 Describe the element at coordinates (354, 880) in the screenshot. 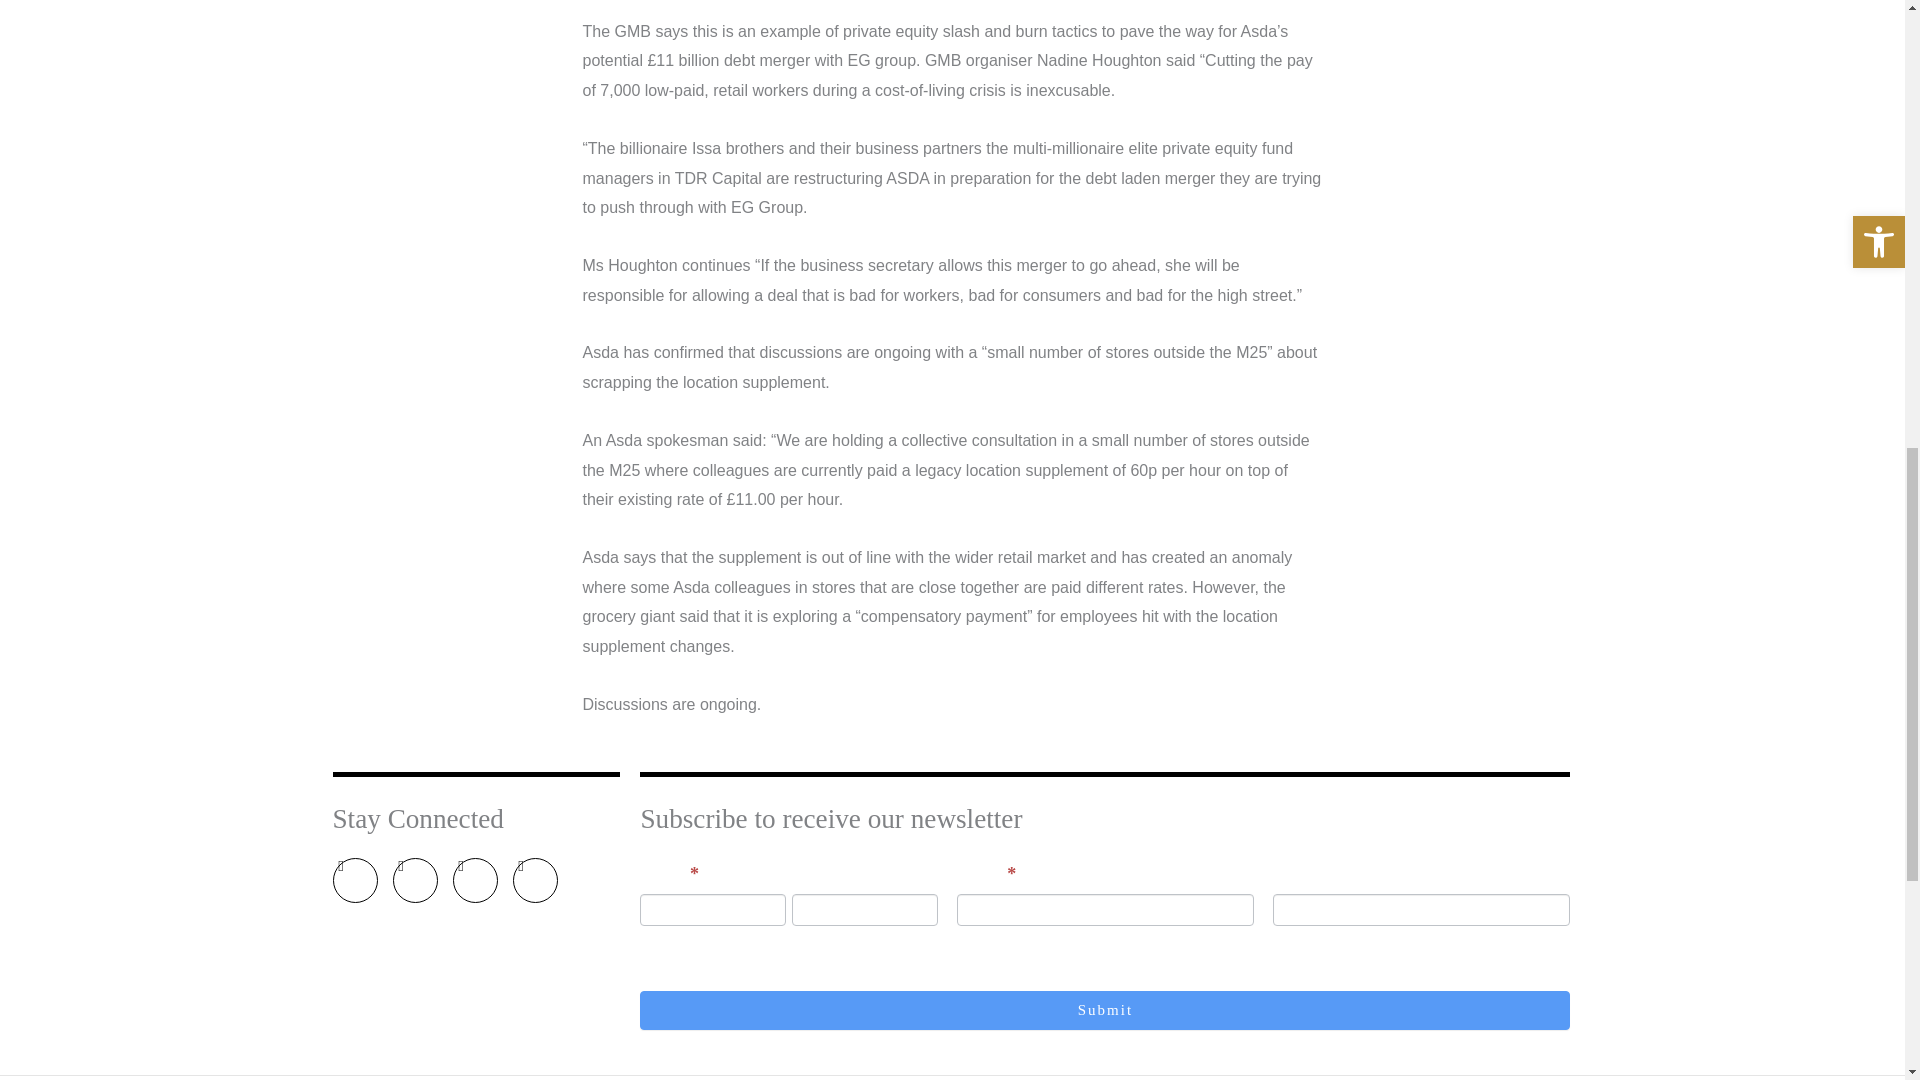

I see `Instagram` at that location.